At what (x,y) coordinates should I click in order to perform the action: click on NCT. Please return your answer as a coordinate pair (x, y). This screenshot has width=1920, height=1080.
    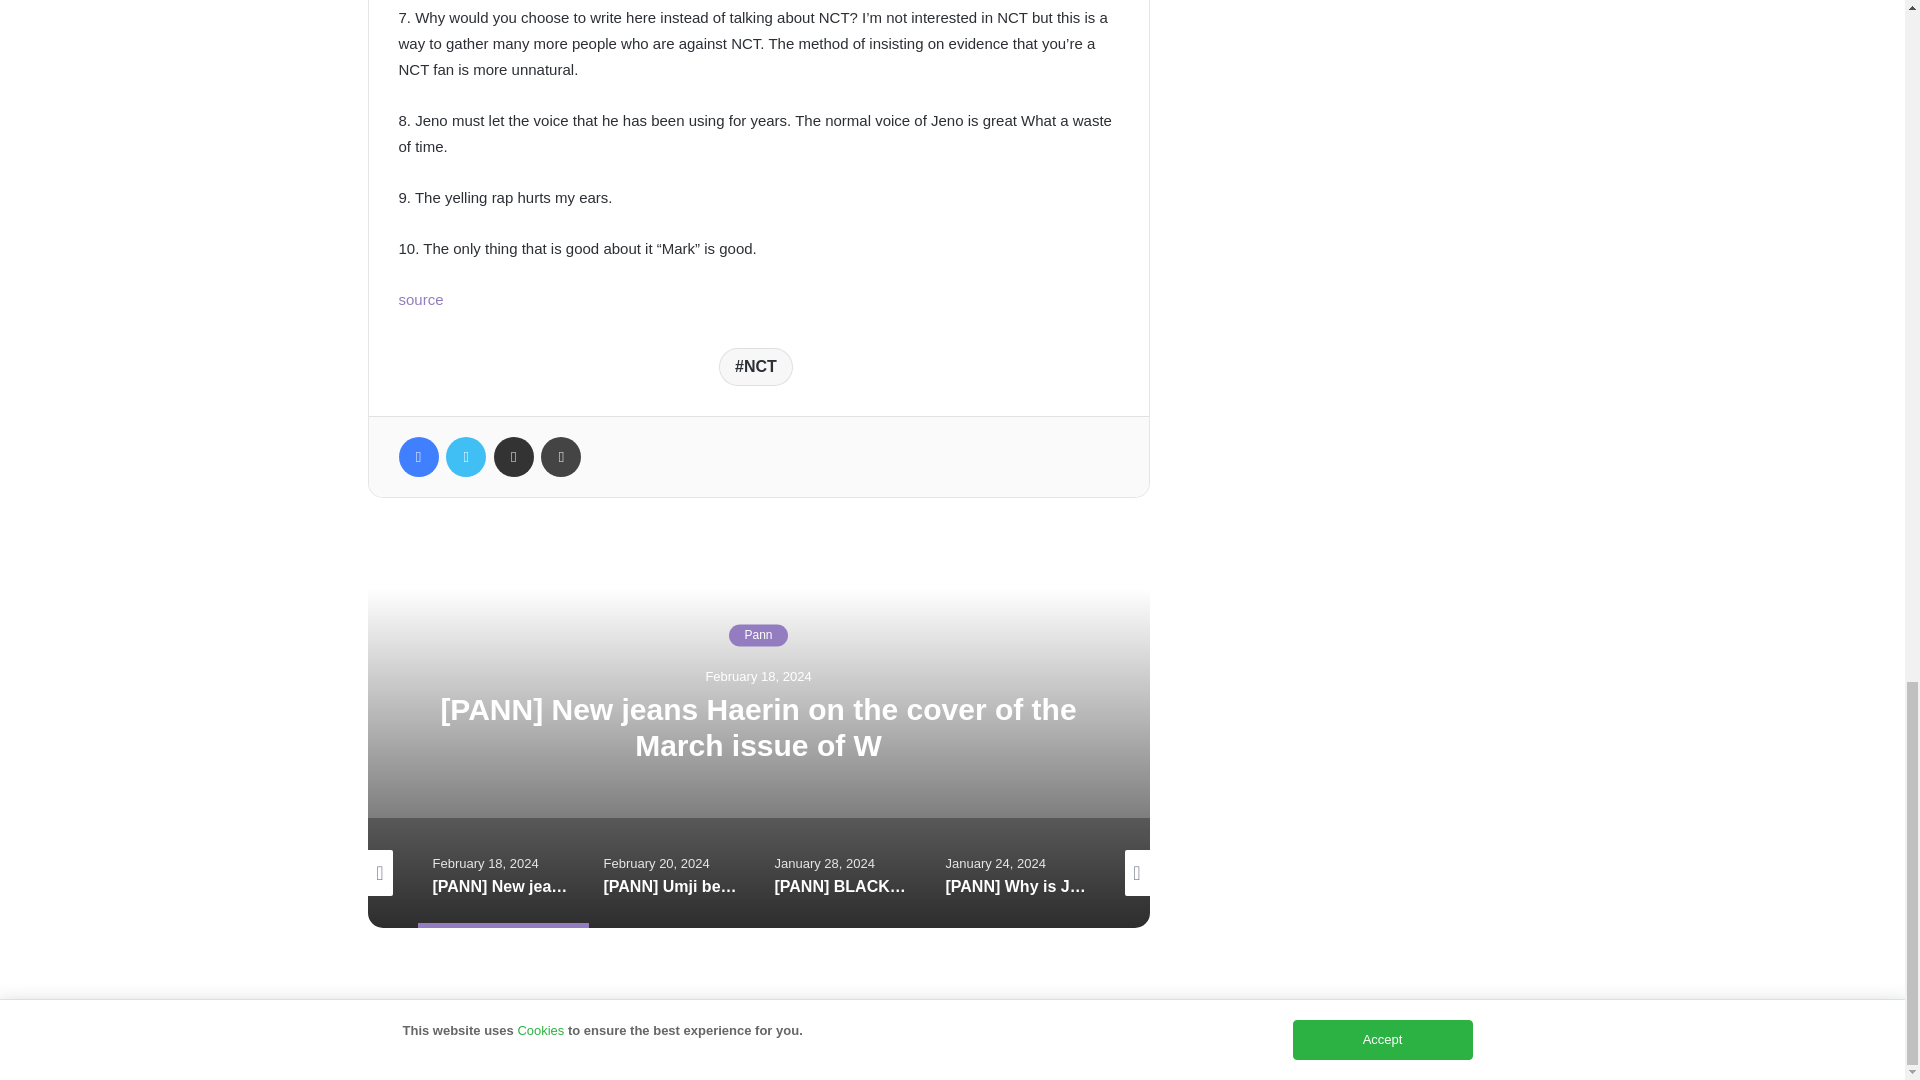
    Looking at the image, I should click on (755, 366).